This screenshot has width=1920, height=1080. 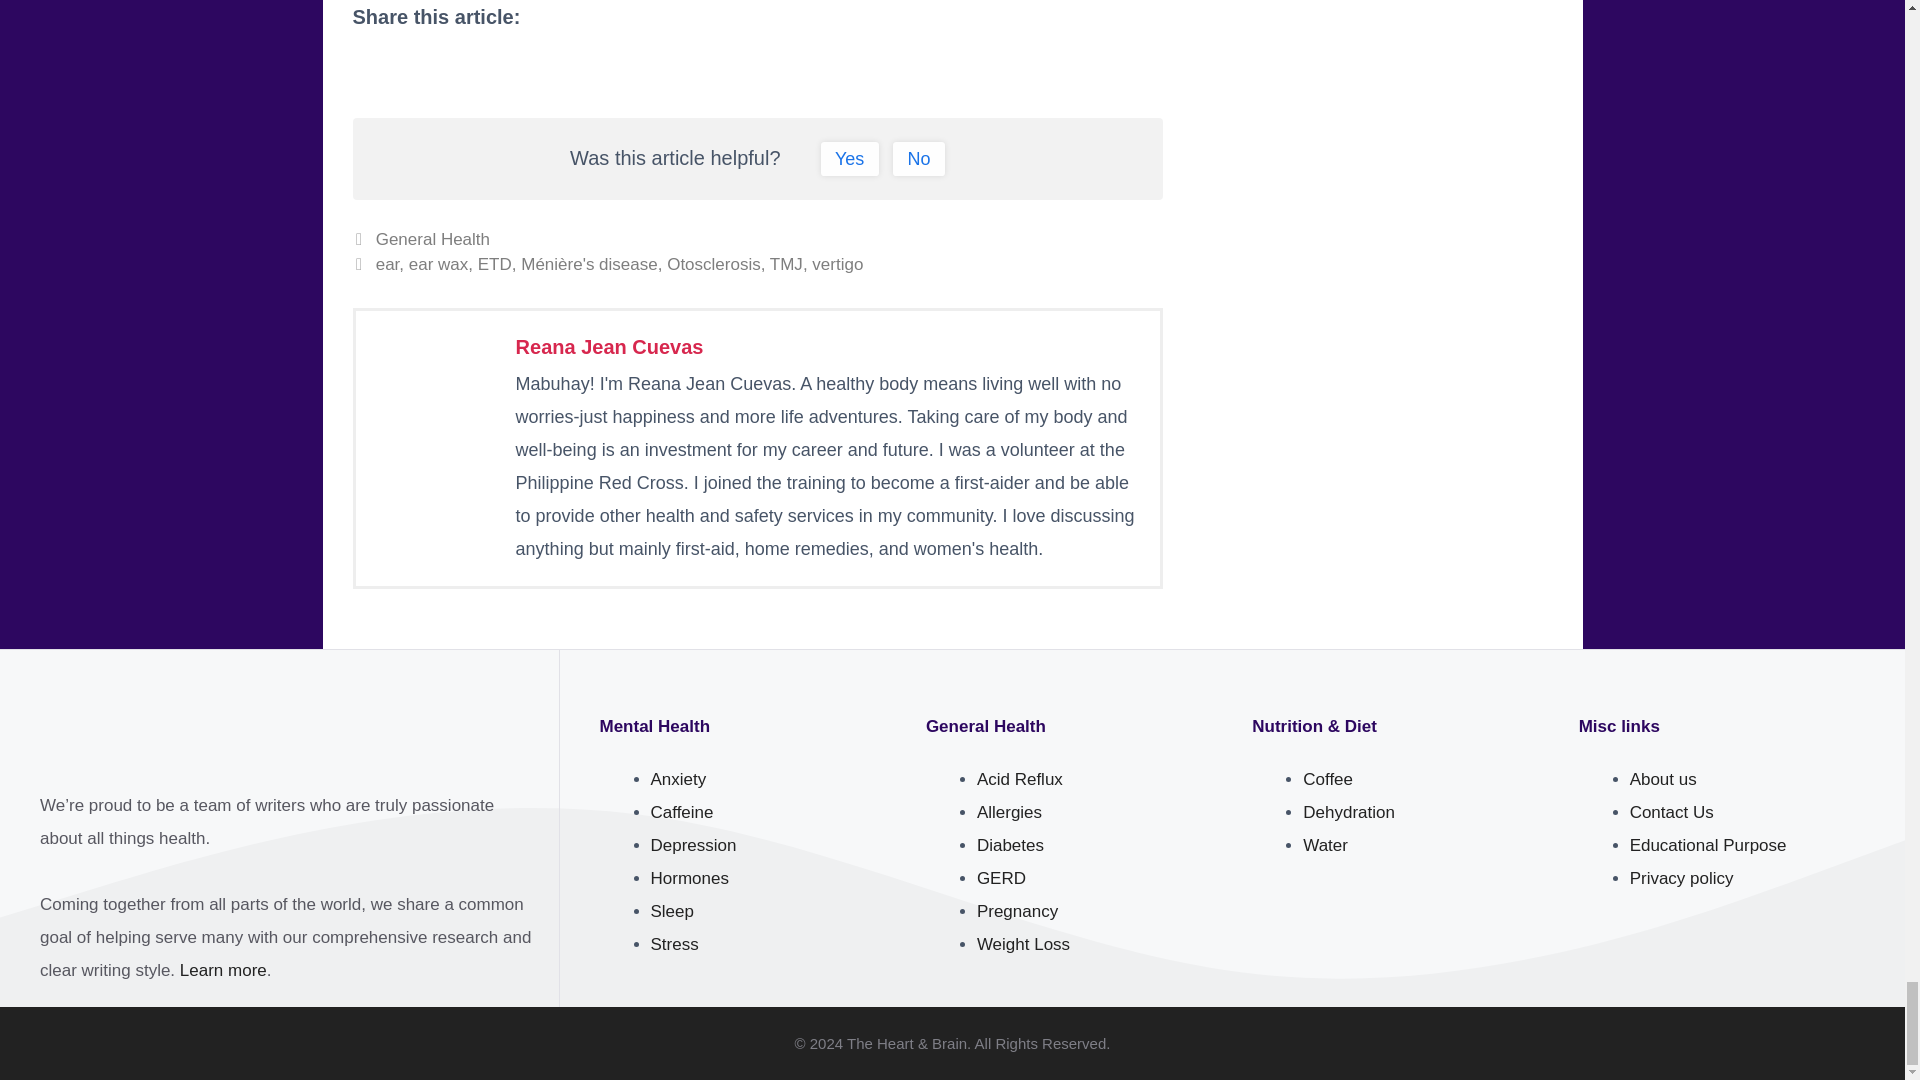 What do you see at coordinates (495, 264) in the screenshot?
I see `ETD` at bounding box center [495, 264].